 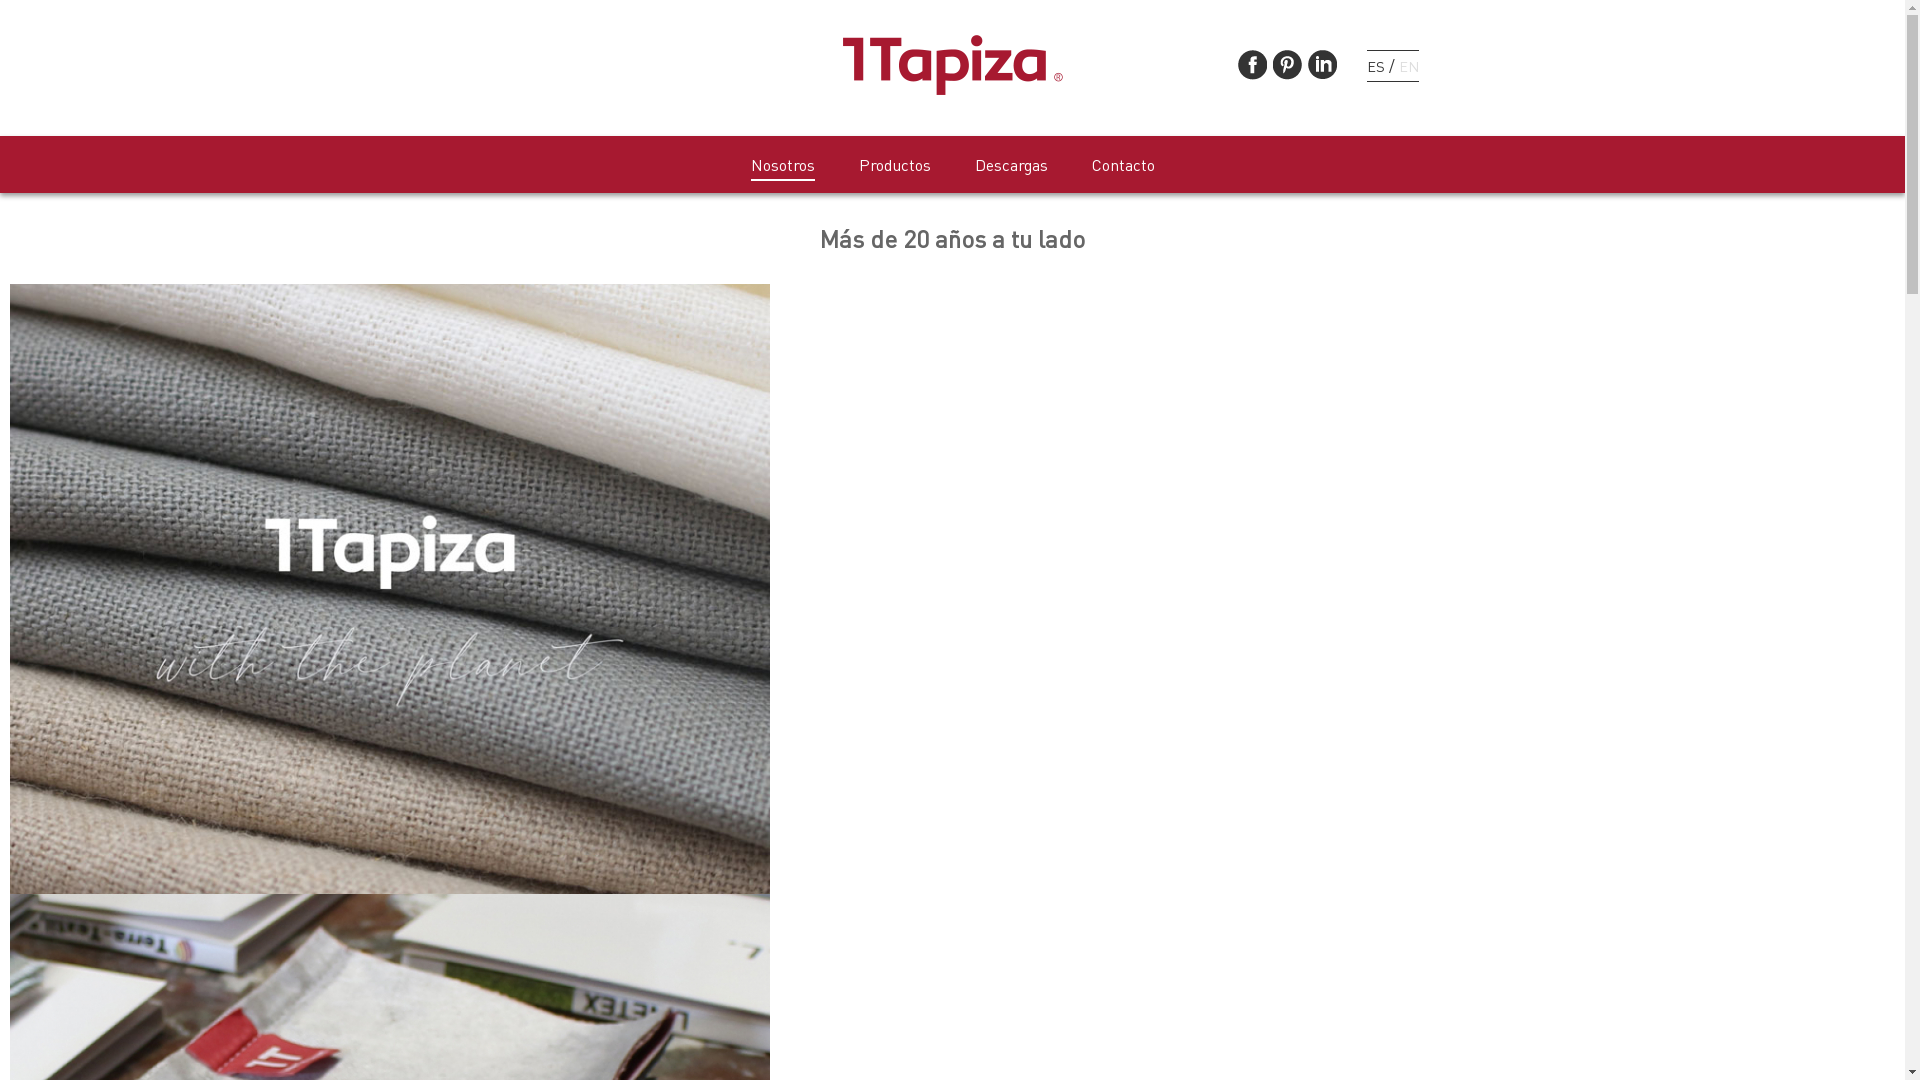 What do you see at coordinates (1288, 65) in the screenshot?
I see `Pinterest` at bounding box center [1288, 65].